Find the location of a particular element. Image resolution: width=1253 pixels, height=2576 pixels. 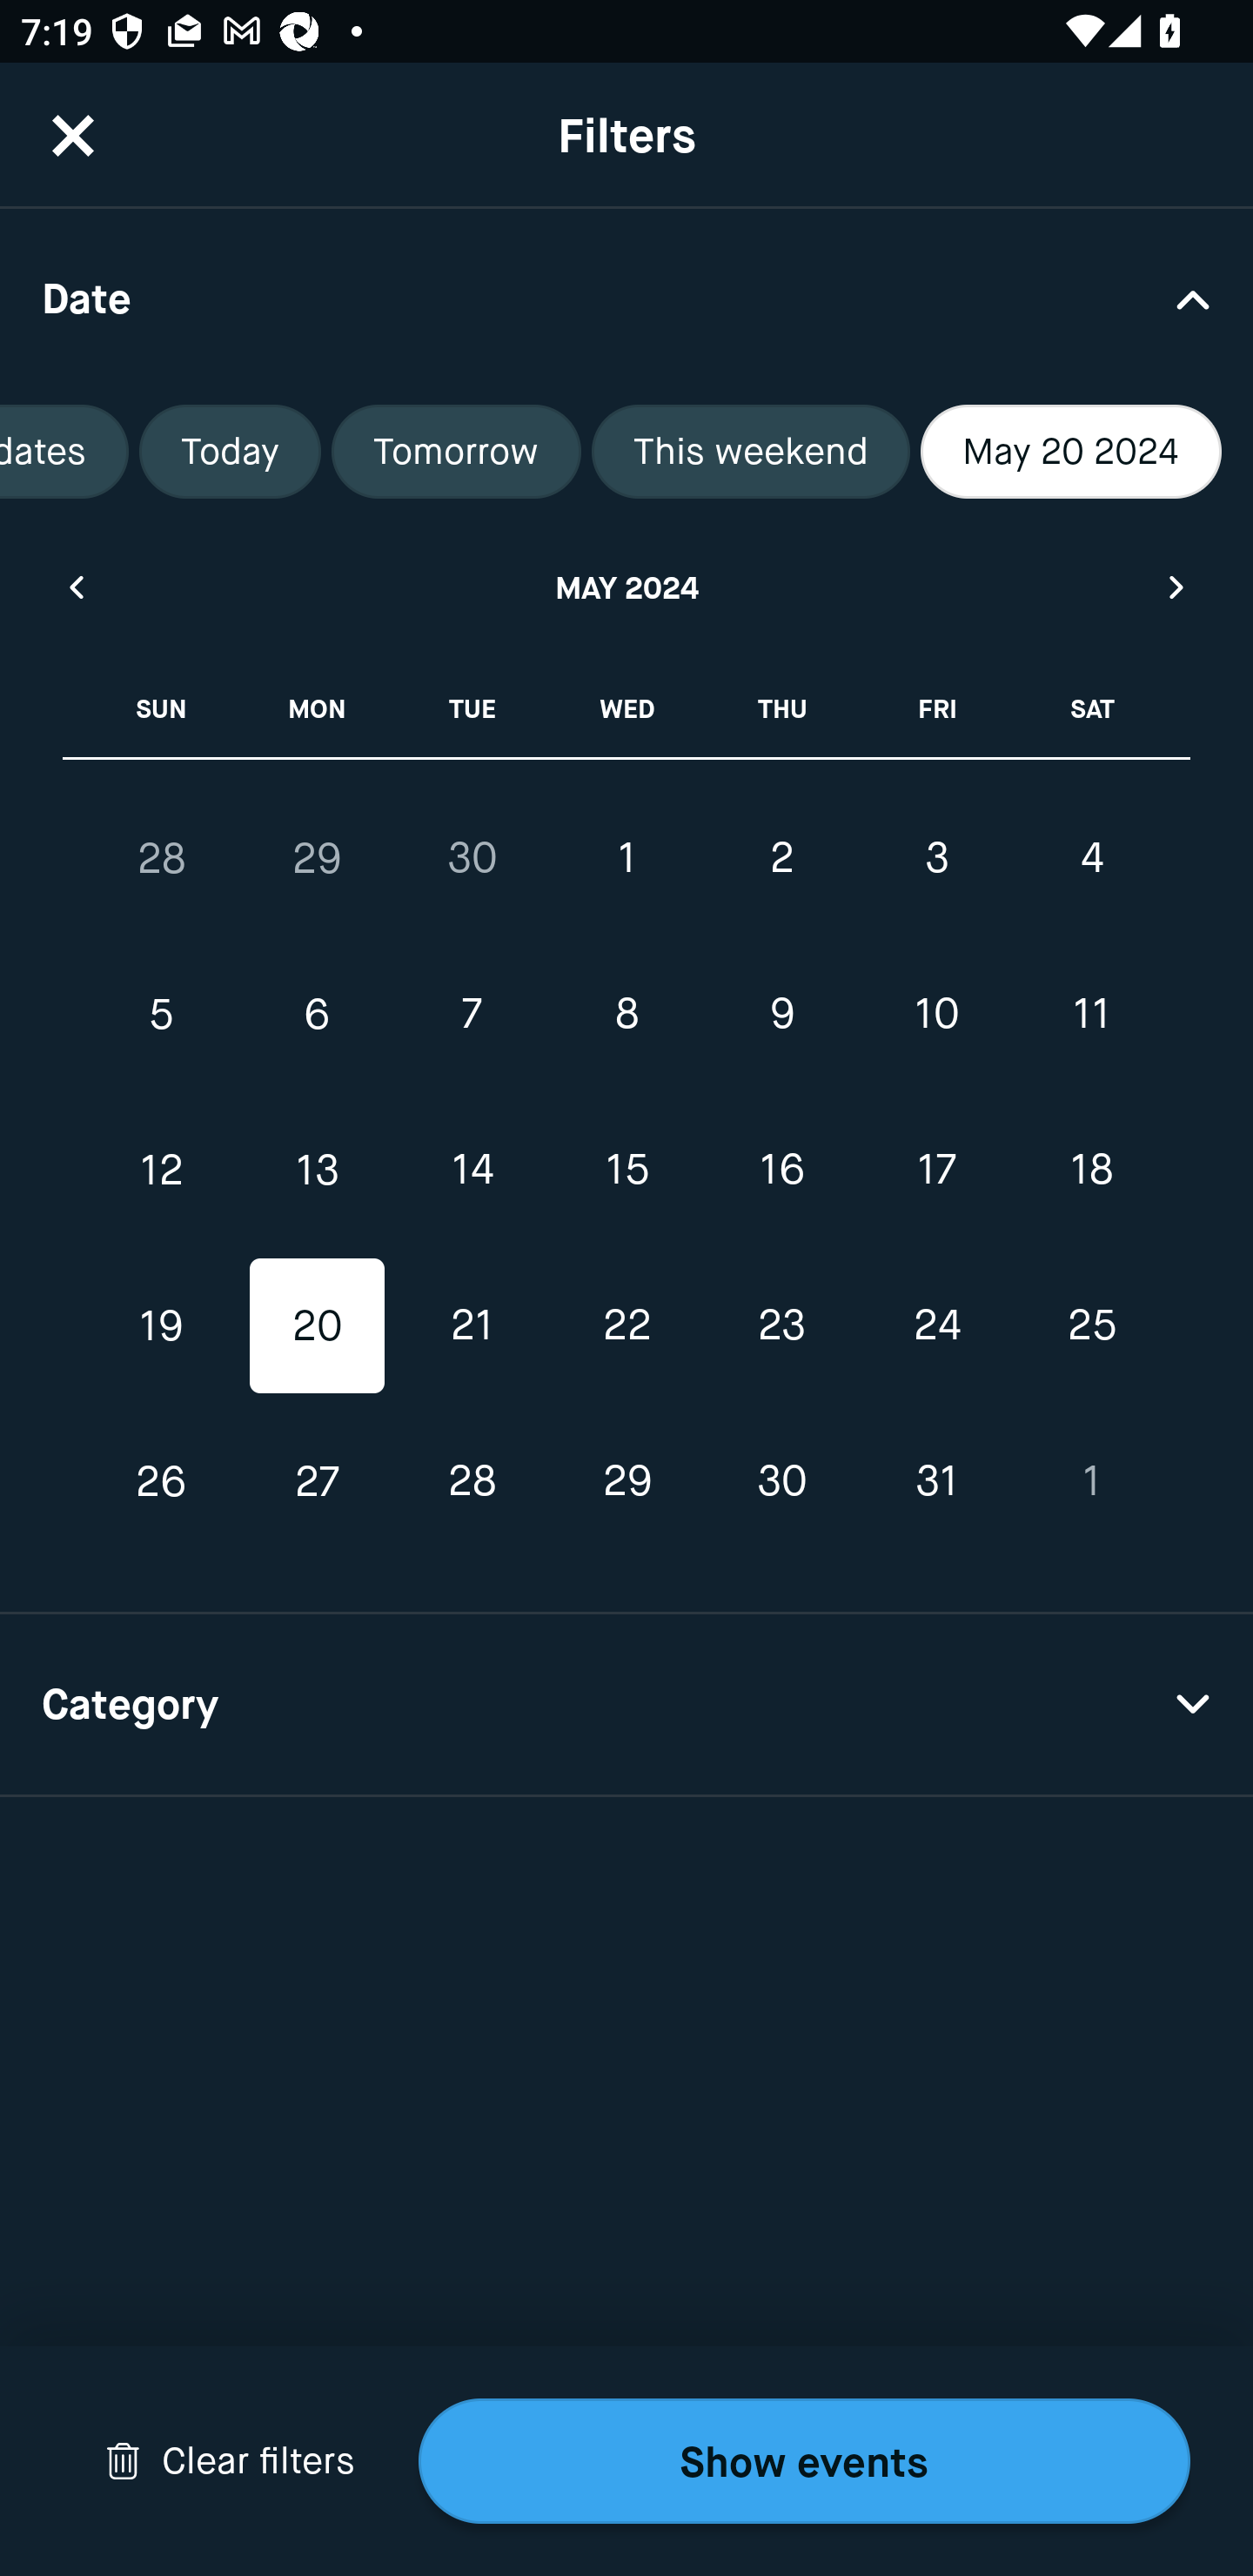

This weekend is located at coordinates (750, 452).